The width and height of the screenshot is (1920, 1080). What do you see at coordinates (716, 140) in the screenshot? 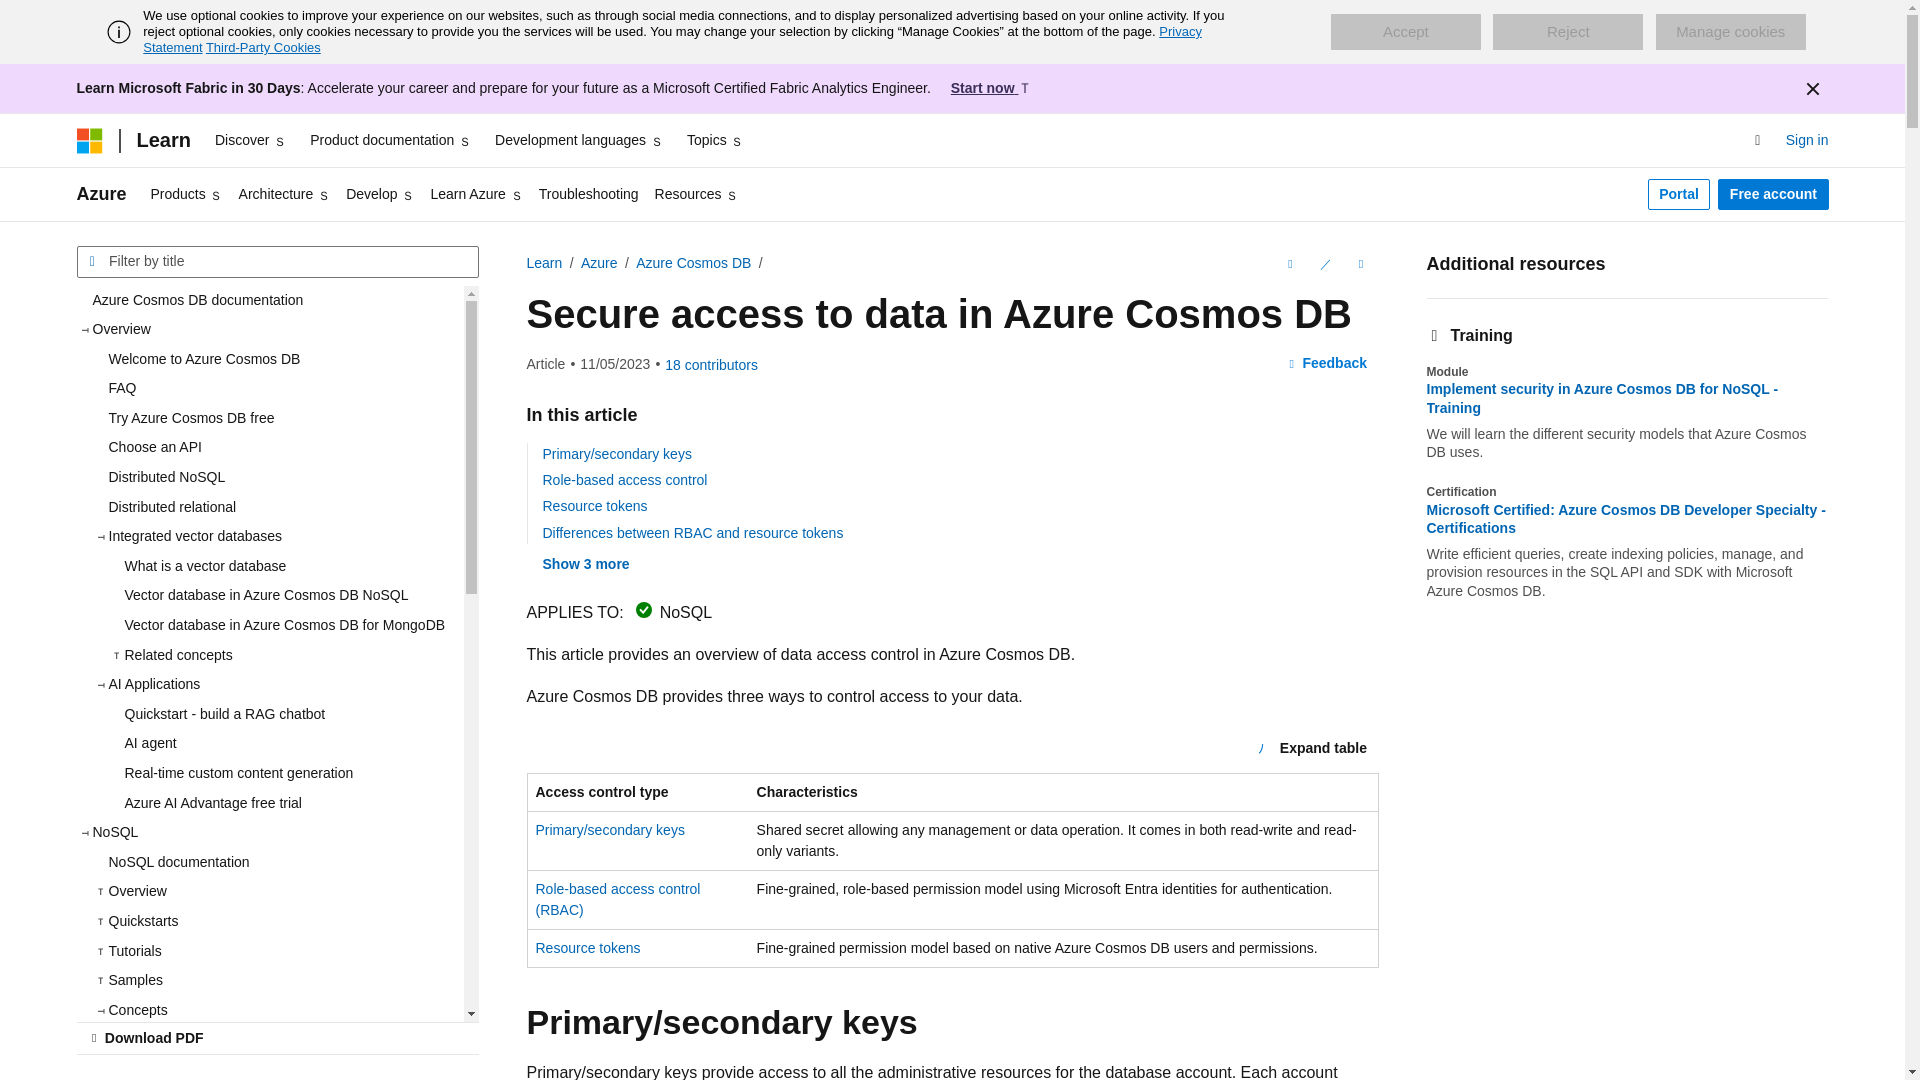
I see `Topics` at bounding box center [716, 140].